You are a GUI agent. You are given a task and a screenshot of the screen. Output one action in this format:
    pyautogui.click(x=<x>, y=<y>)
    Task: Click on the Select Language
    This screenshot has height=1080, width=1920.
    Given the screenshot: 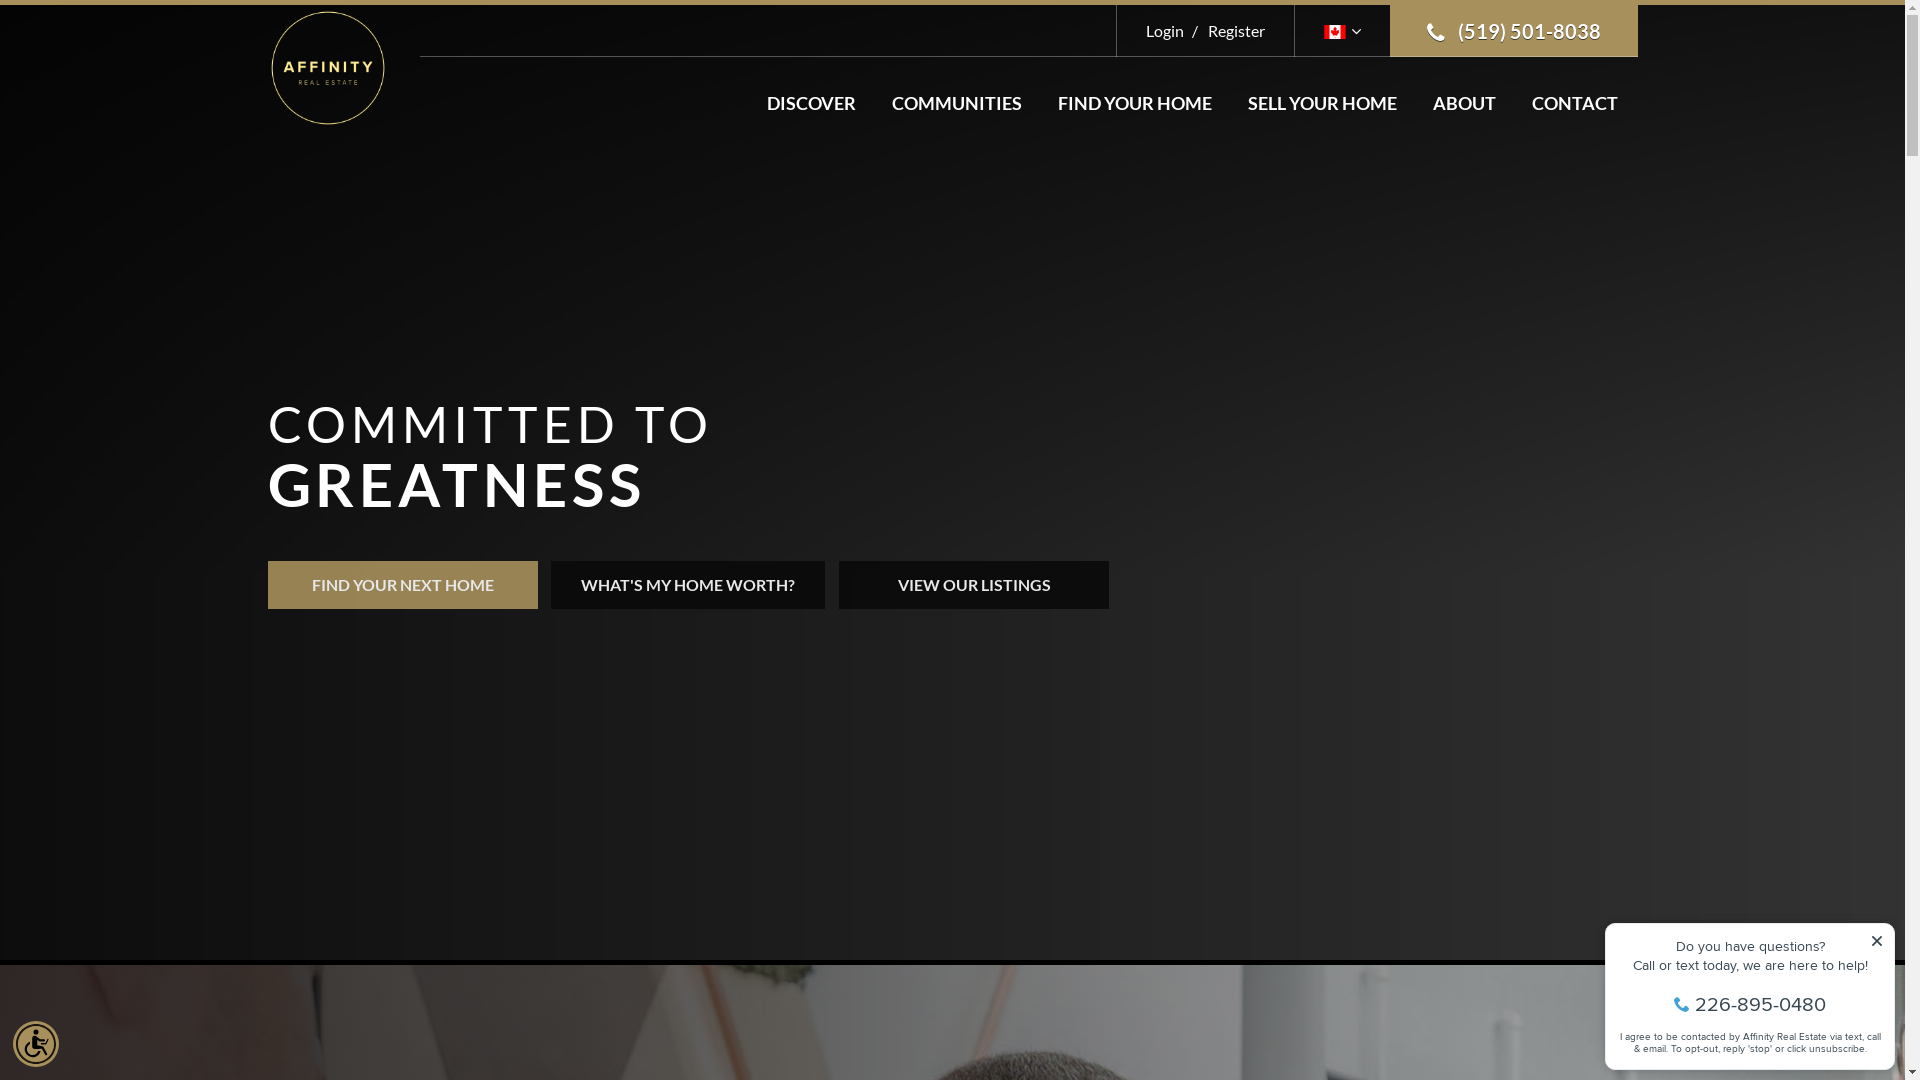 What is the action you would take?
    pyautogui.click(x=1342, y=30)
    